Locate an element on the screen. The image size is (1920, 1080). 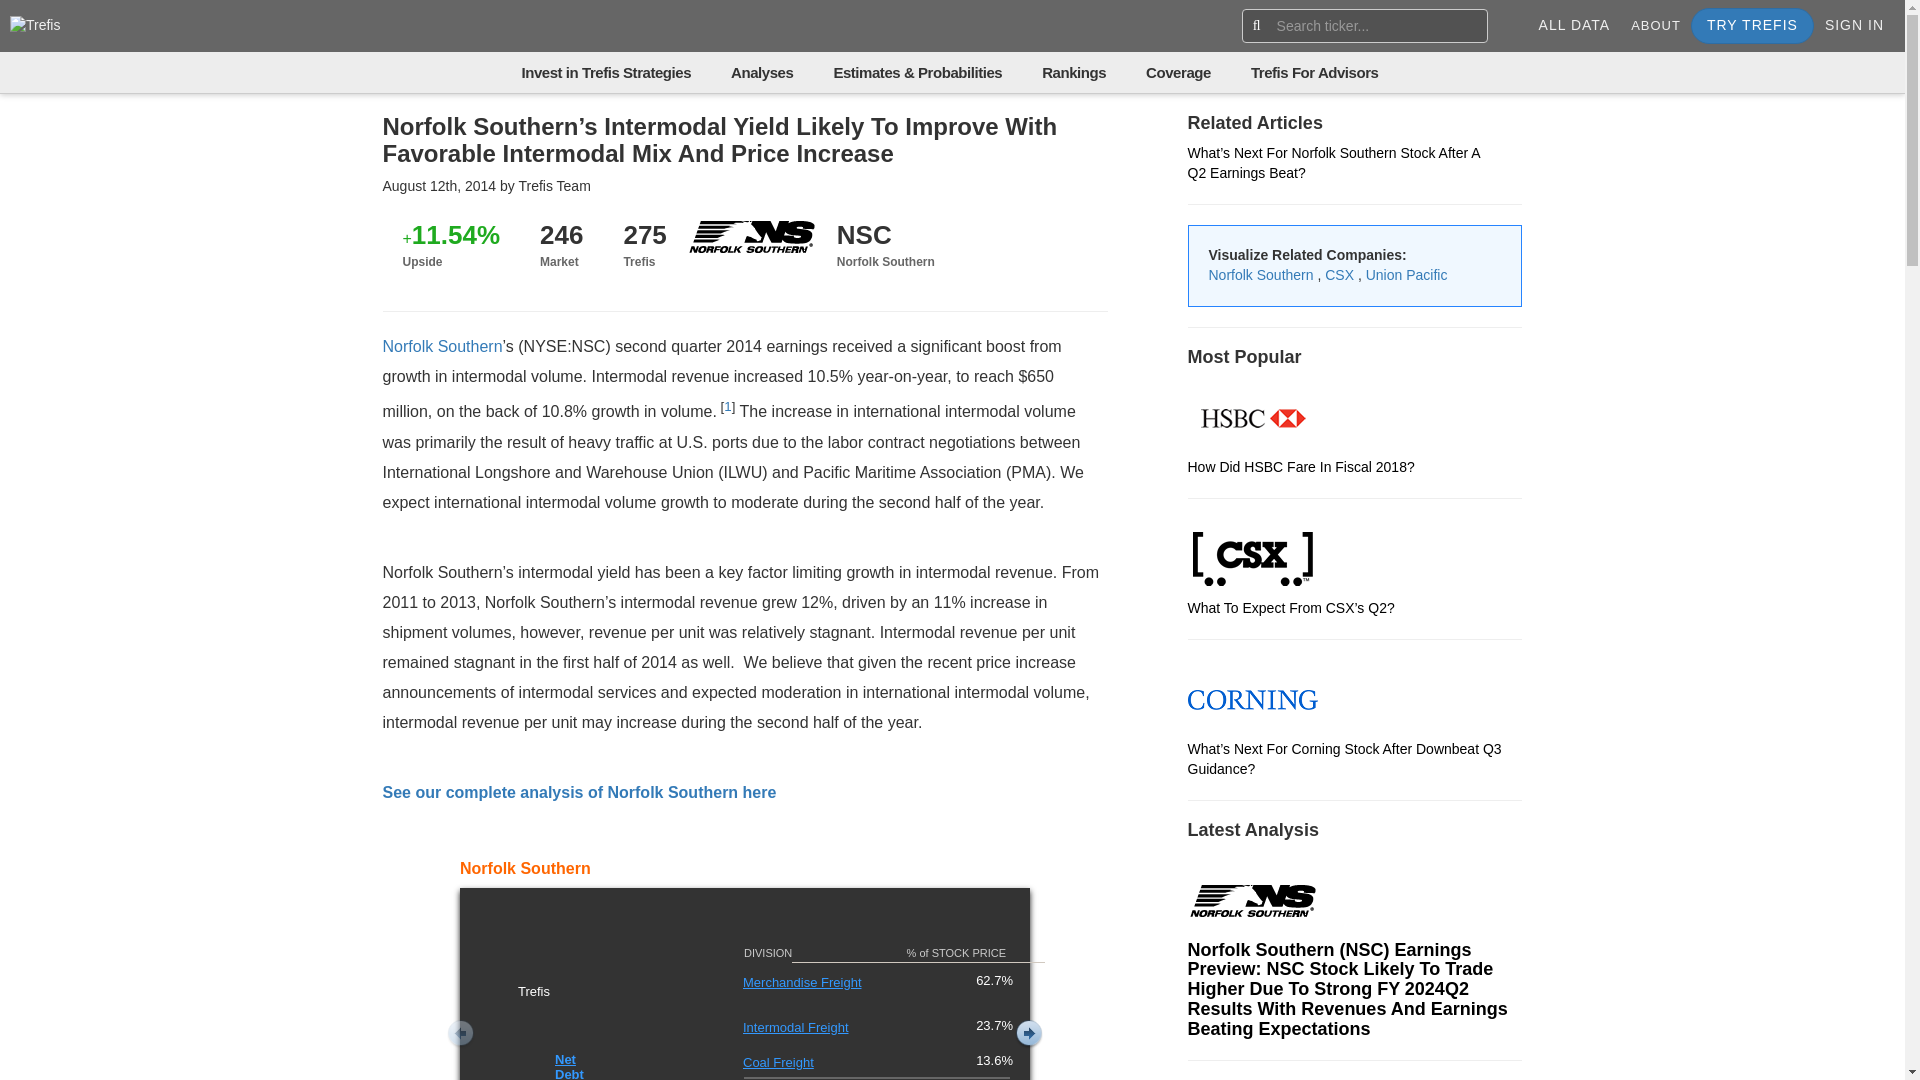
Trefis For Advisors is located at coordinates (1314, 72).